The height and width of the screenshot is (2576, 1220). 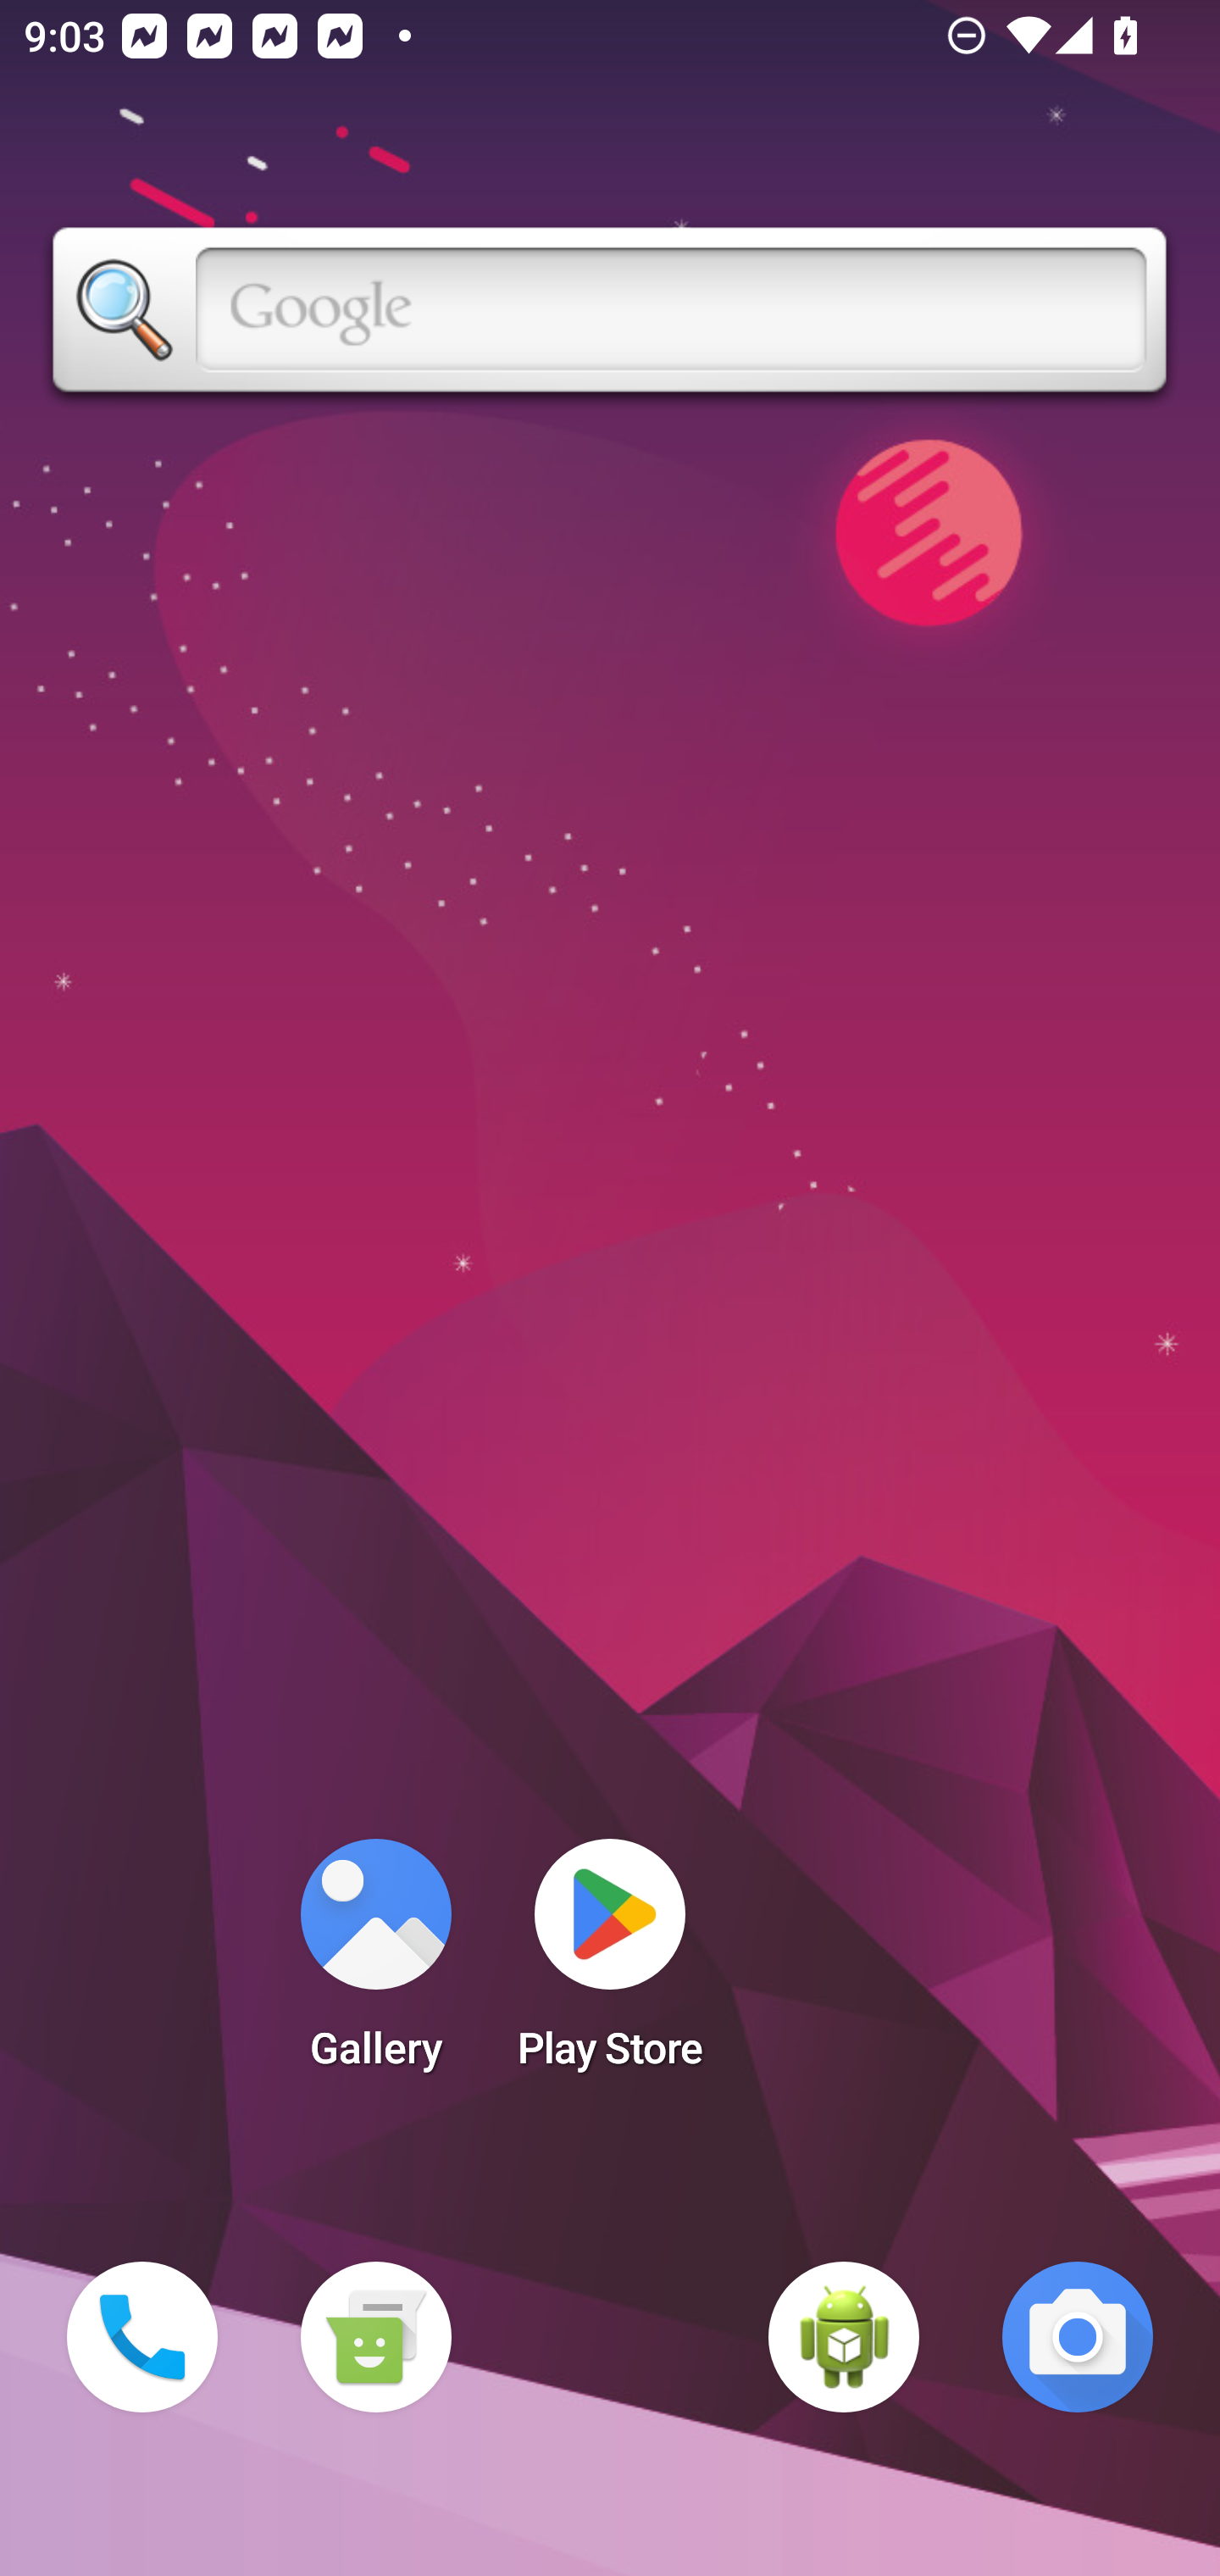 What do you see at coordinates (1078, 2337) in the screenshot?
I see `Camera` at bounding box center [1078, 2337].